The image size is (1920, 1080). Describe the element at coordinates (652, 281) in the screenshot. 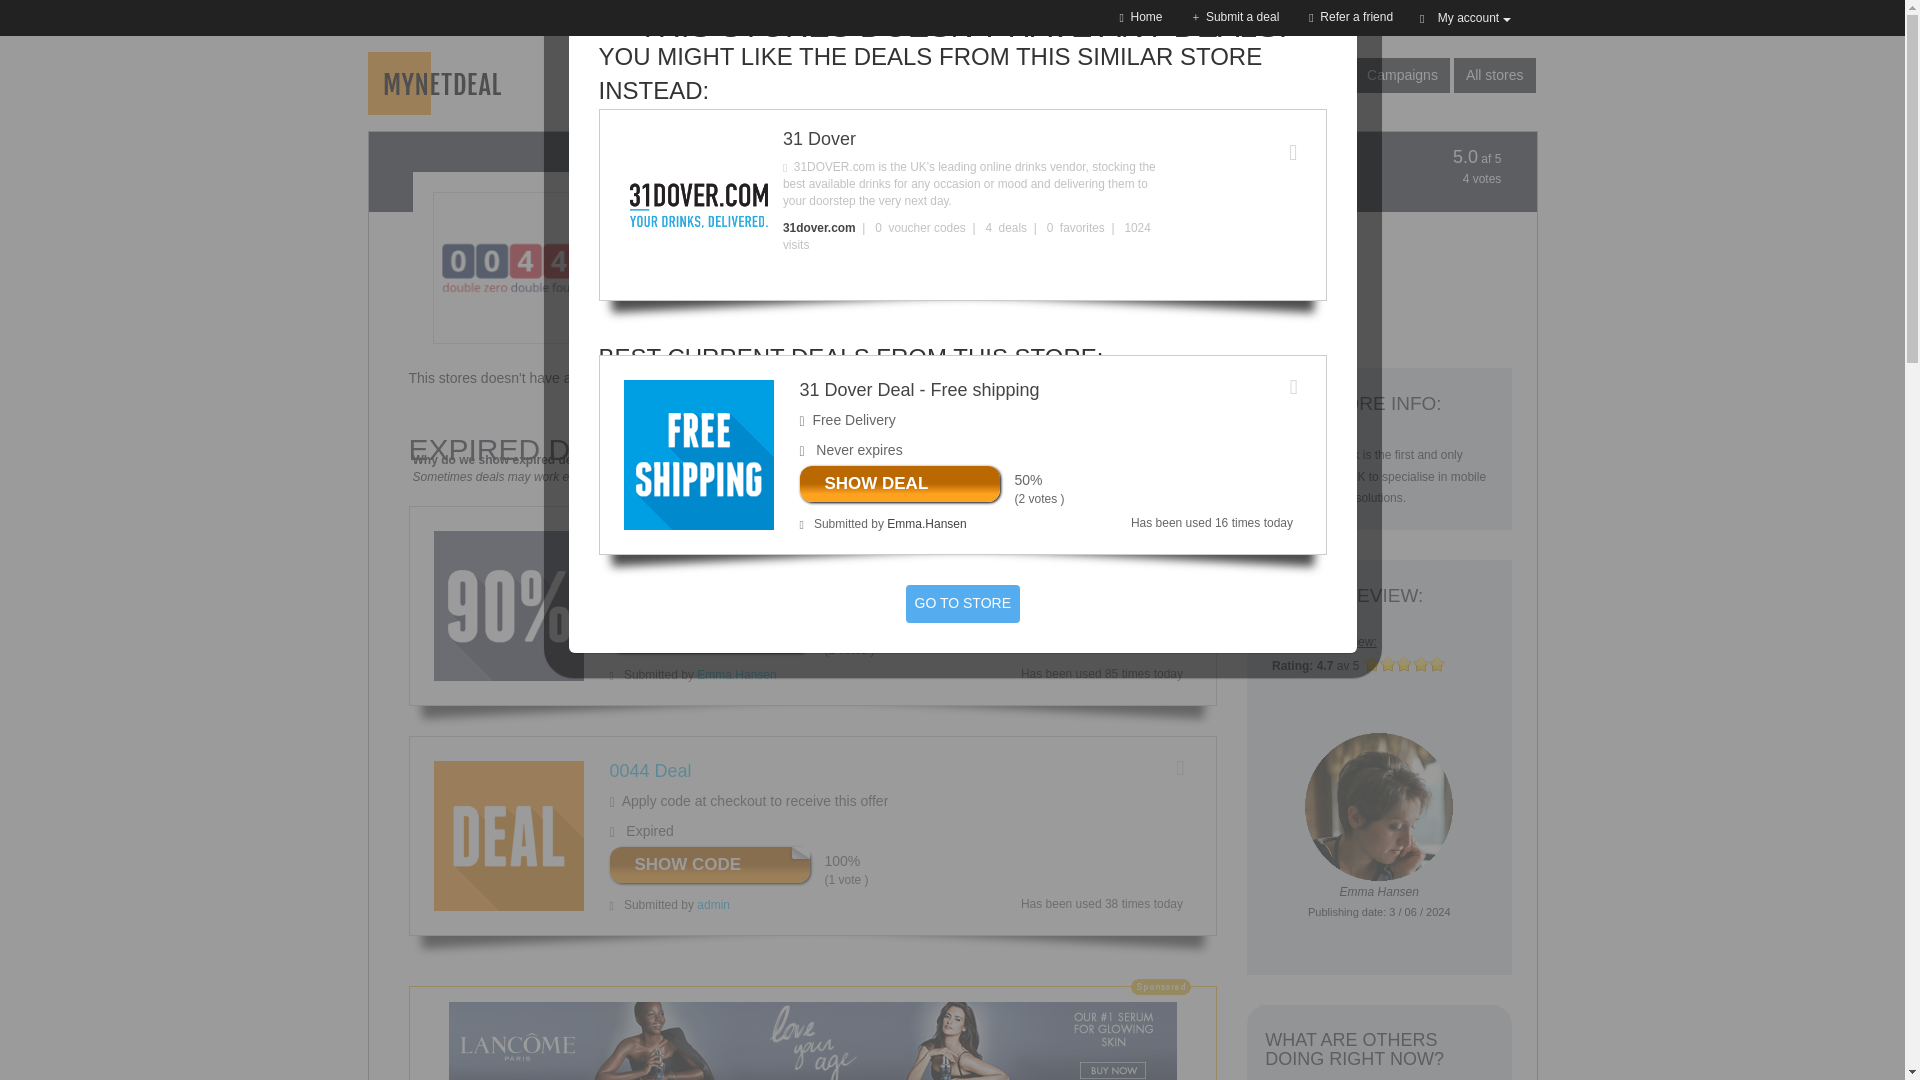

I see `0044.co.uk` at that location.